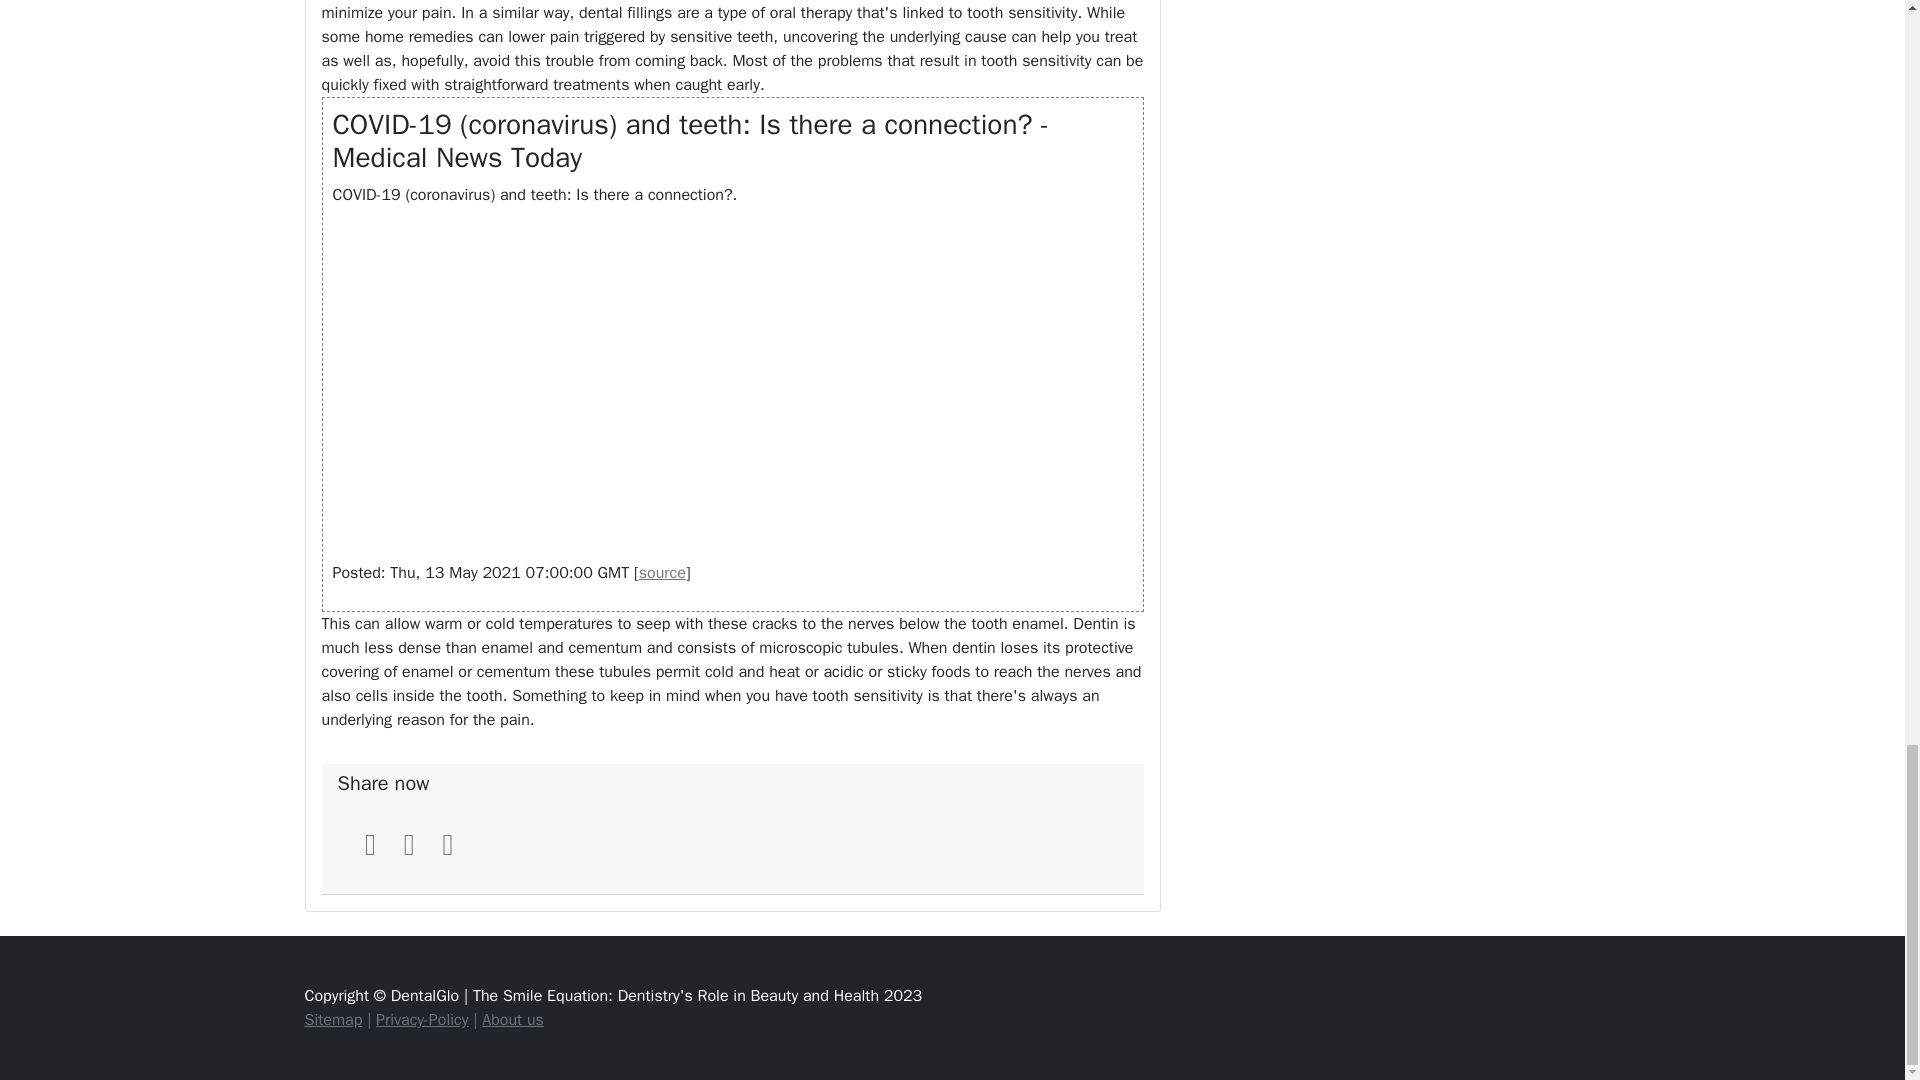 The height and width of the screenshot is (1080, 1920). What do you see at coordinates (332, 1020) in the screenshot?
I see `Sitemap` at bounding box center [332, 1020].